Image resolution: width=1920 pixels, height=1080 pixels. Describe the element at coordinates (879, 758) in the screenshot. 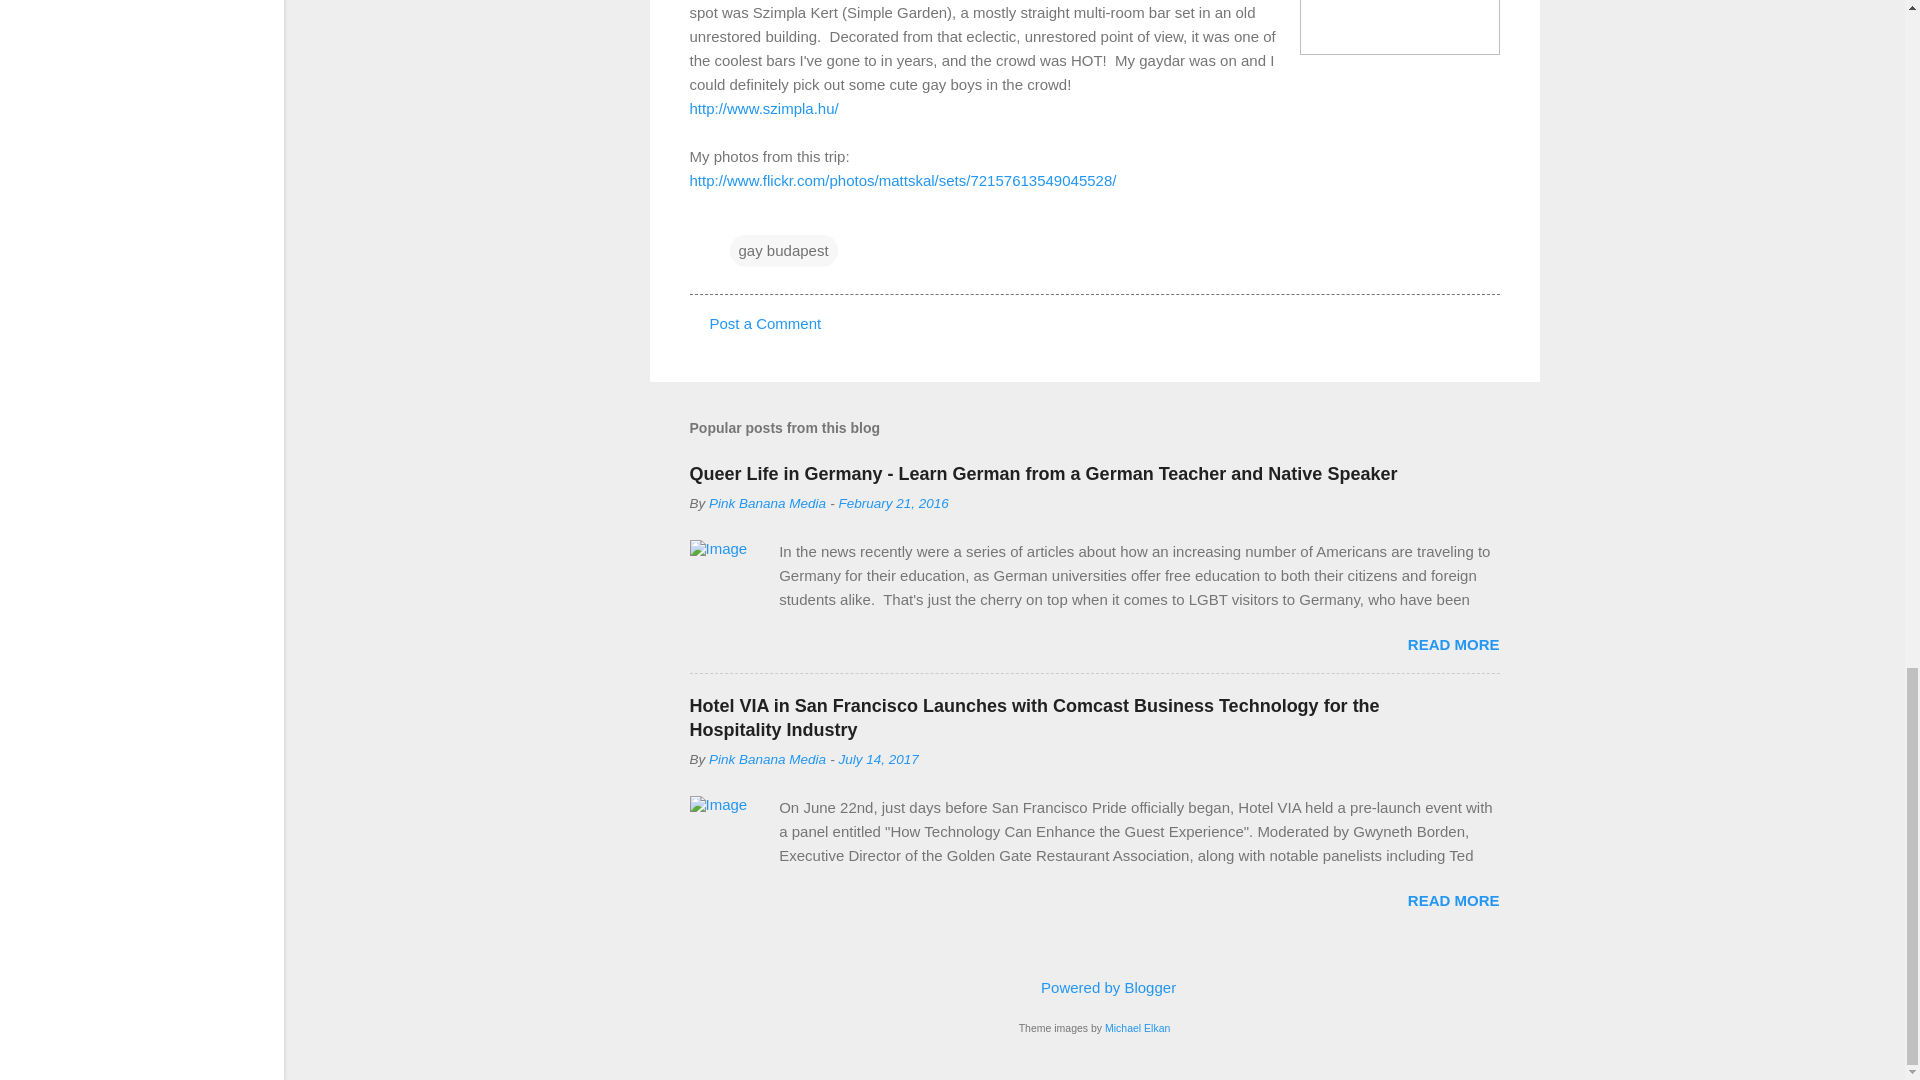

I see `July 14, 2017` at that location.